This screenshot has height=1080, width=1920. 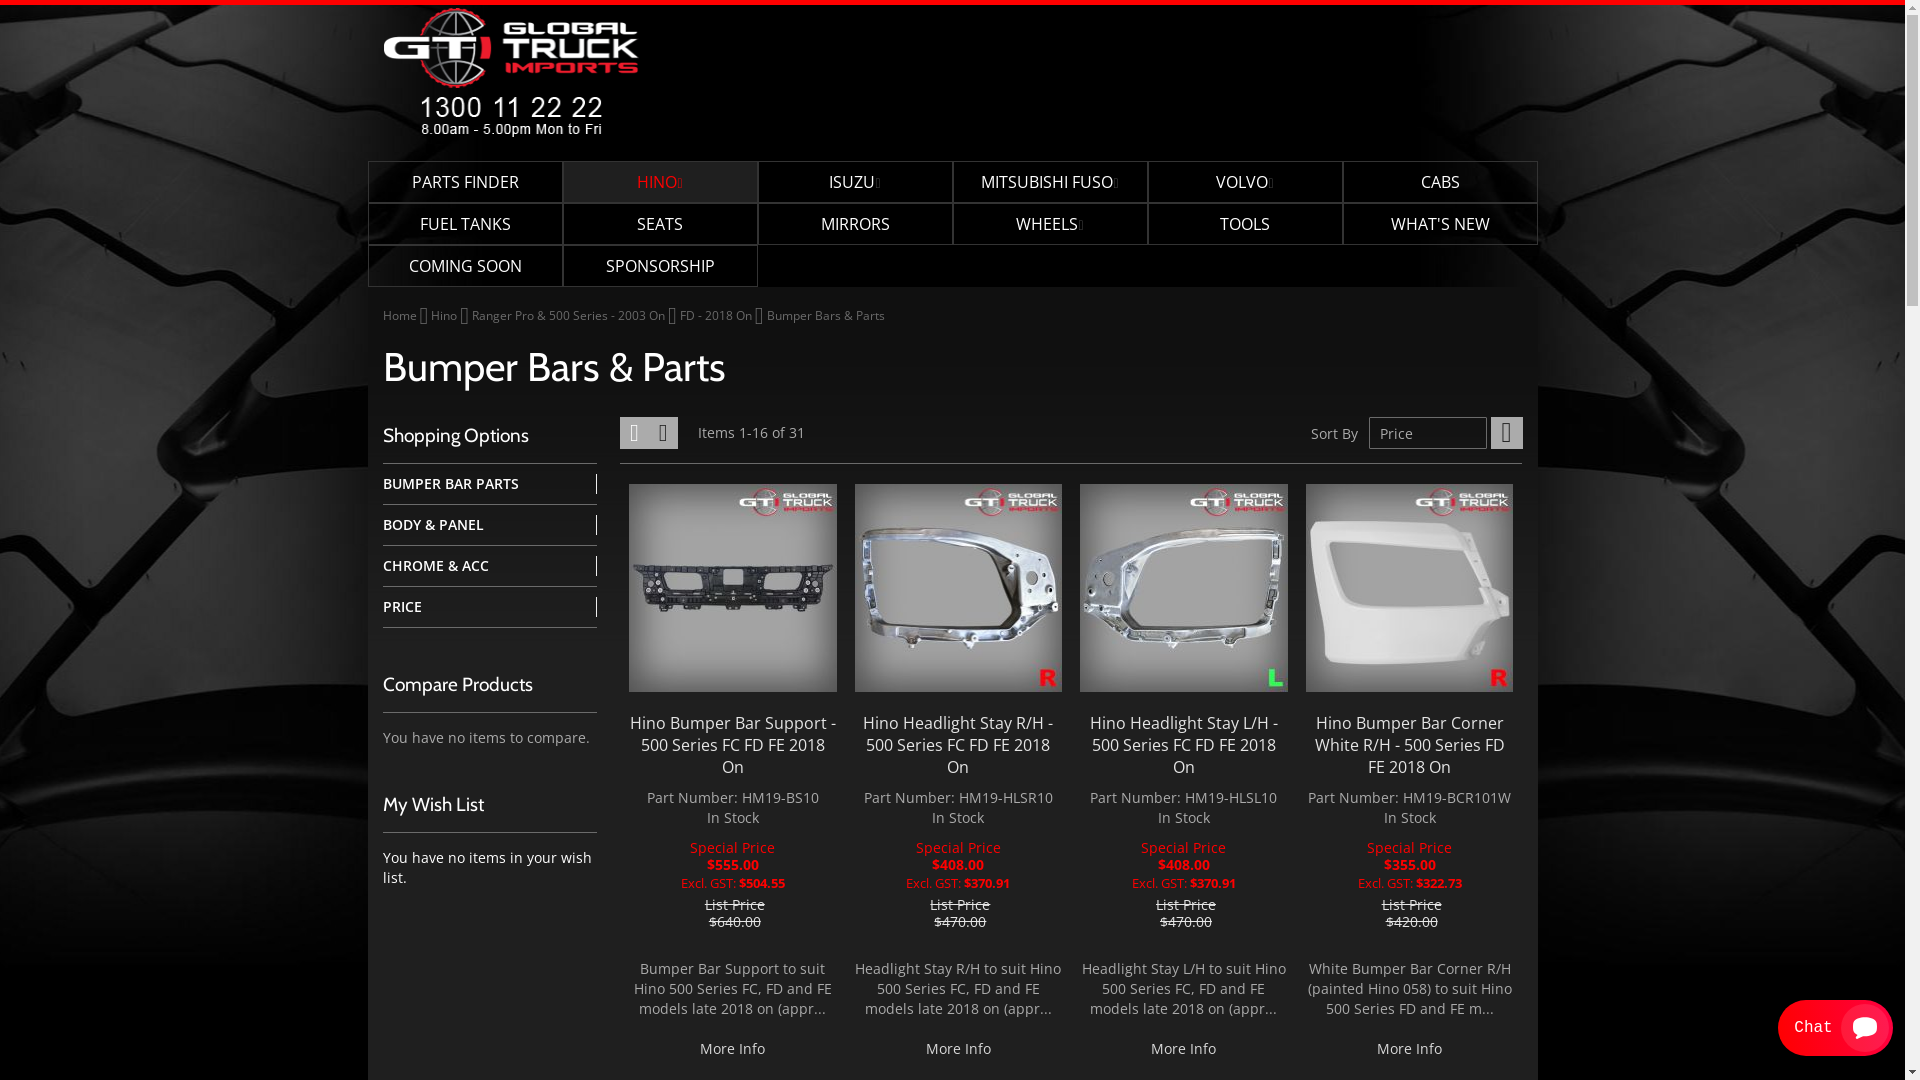 What do you see at coordinates (856, 182) in the screenshot?
I see `ISUZU` at bounding box center [856, 182].